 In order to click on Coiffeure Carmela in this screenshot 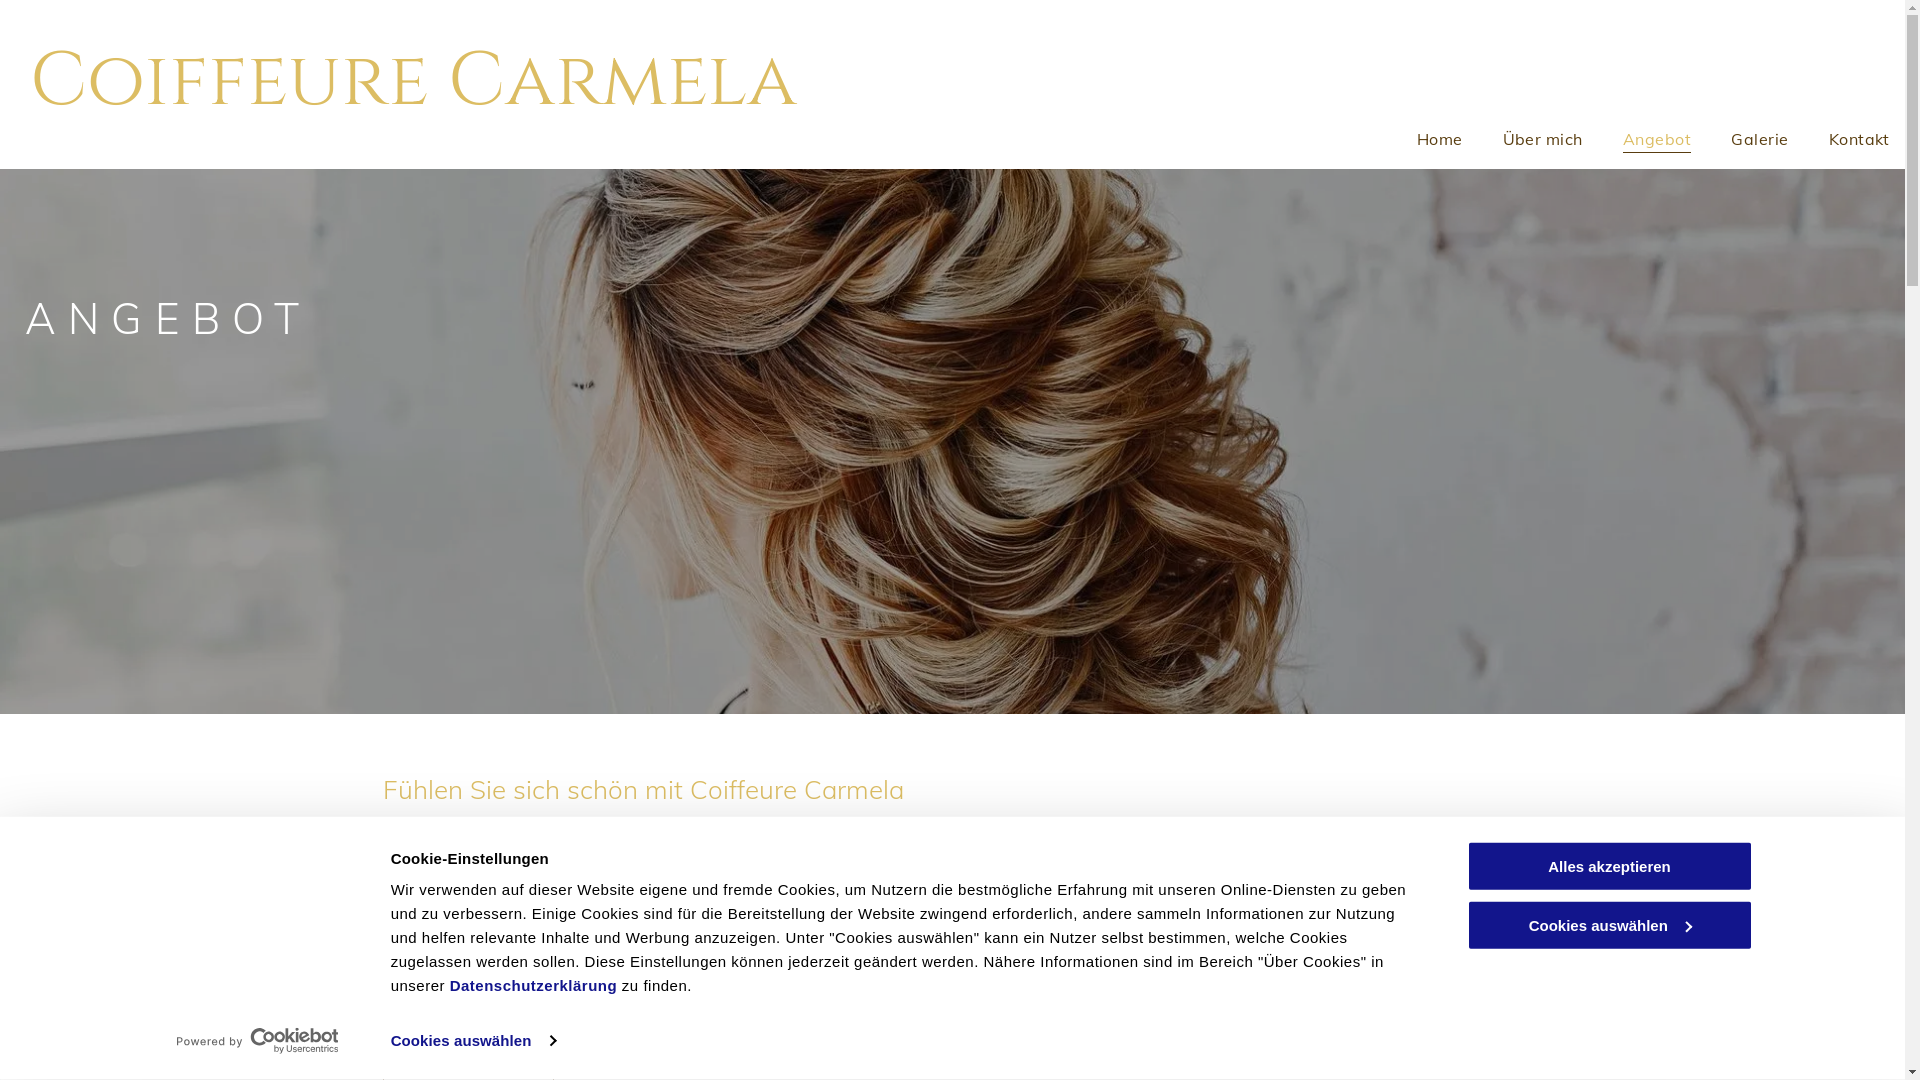, I will do `click(414, 82)`.